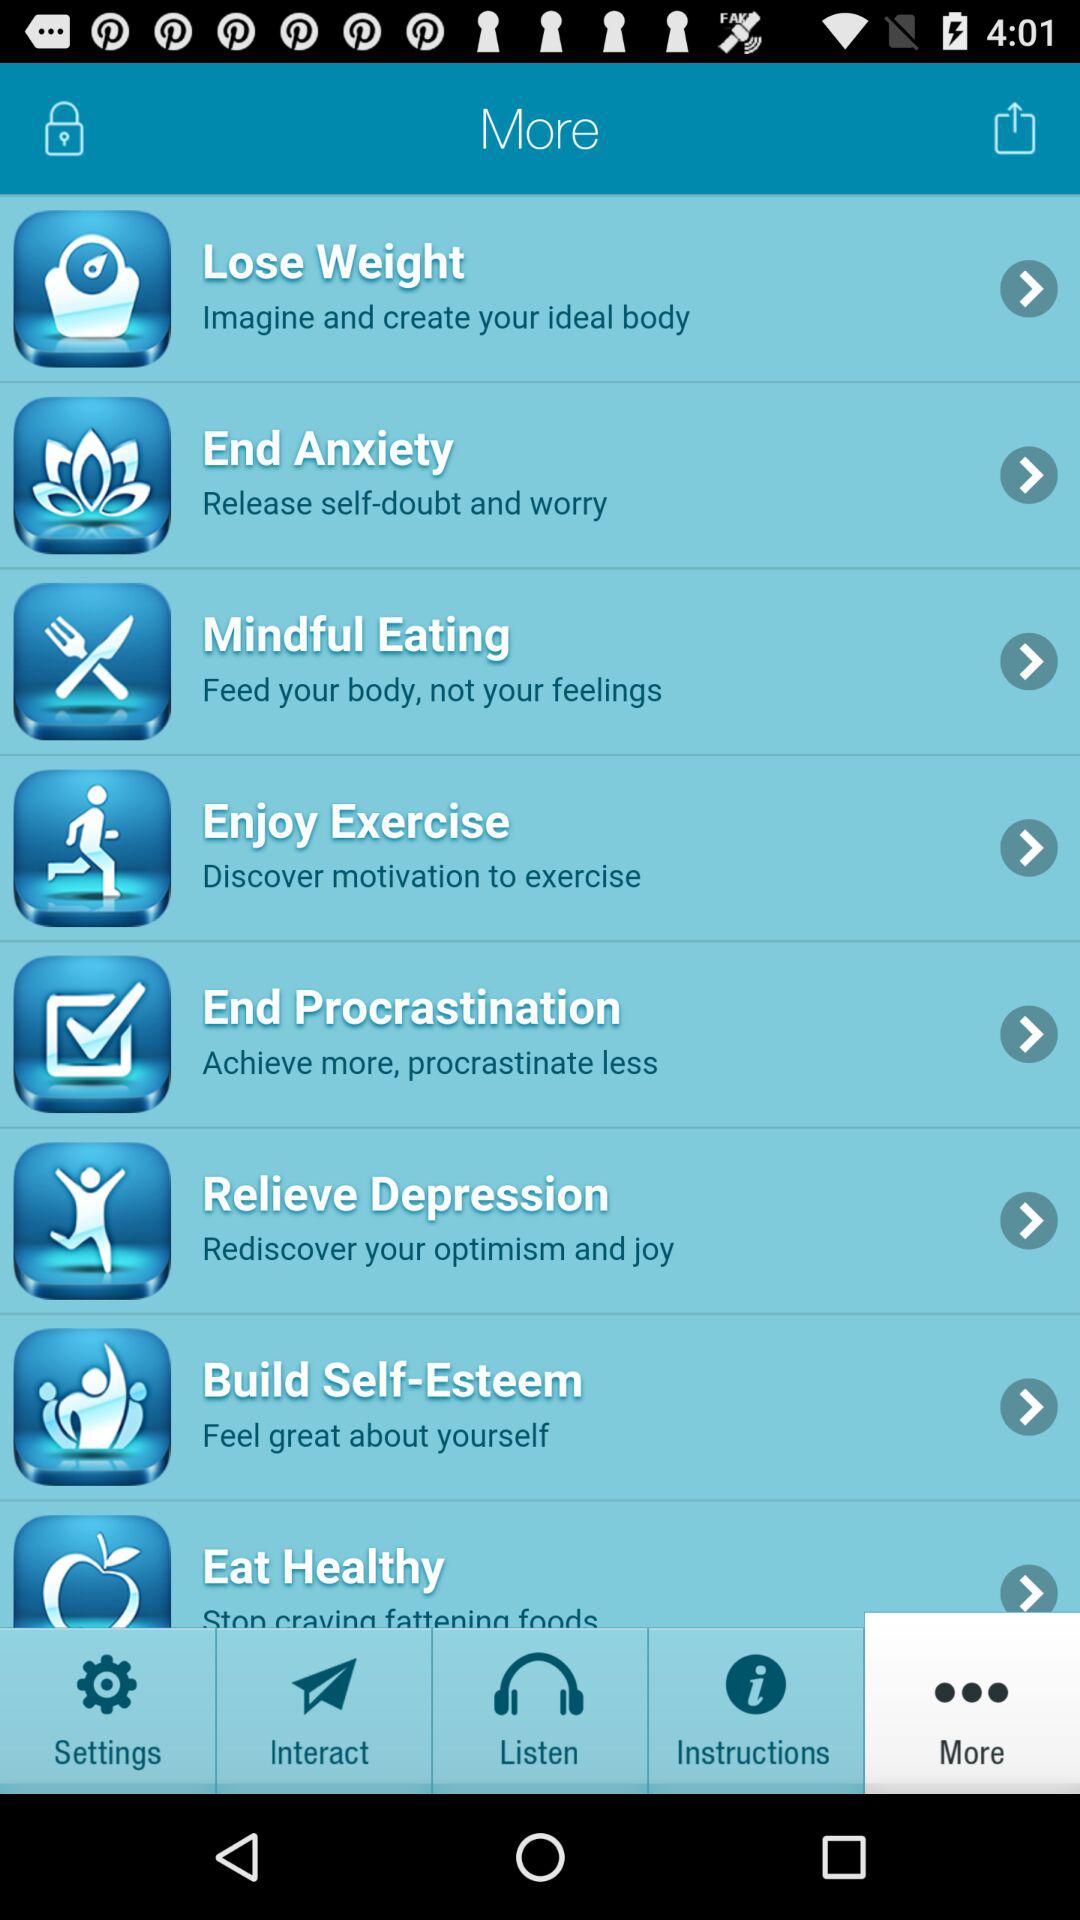 The image size is (1080, 1920). I want to click on go to settings option, so click(108, 1702).